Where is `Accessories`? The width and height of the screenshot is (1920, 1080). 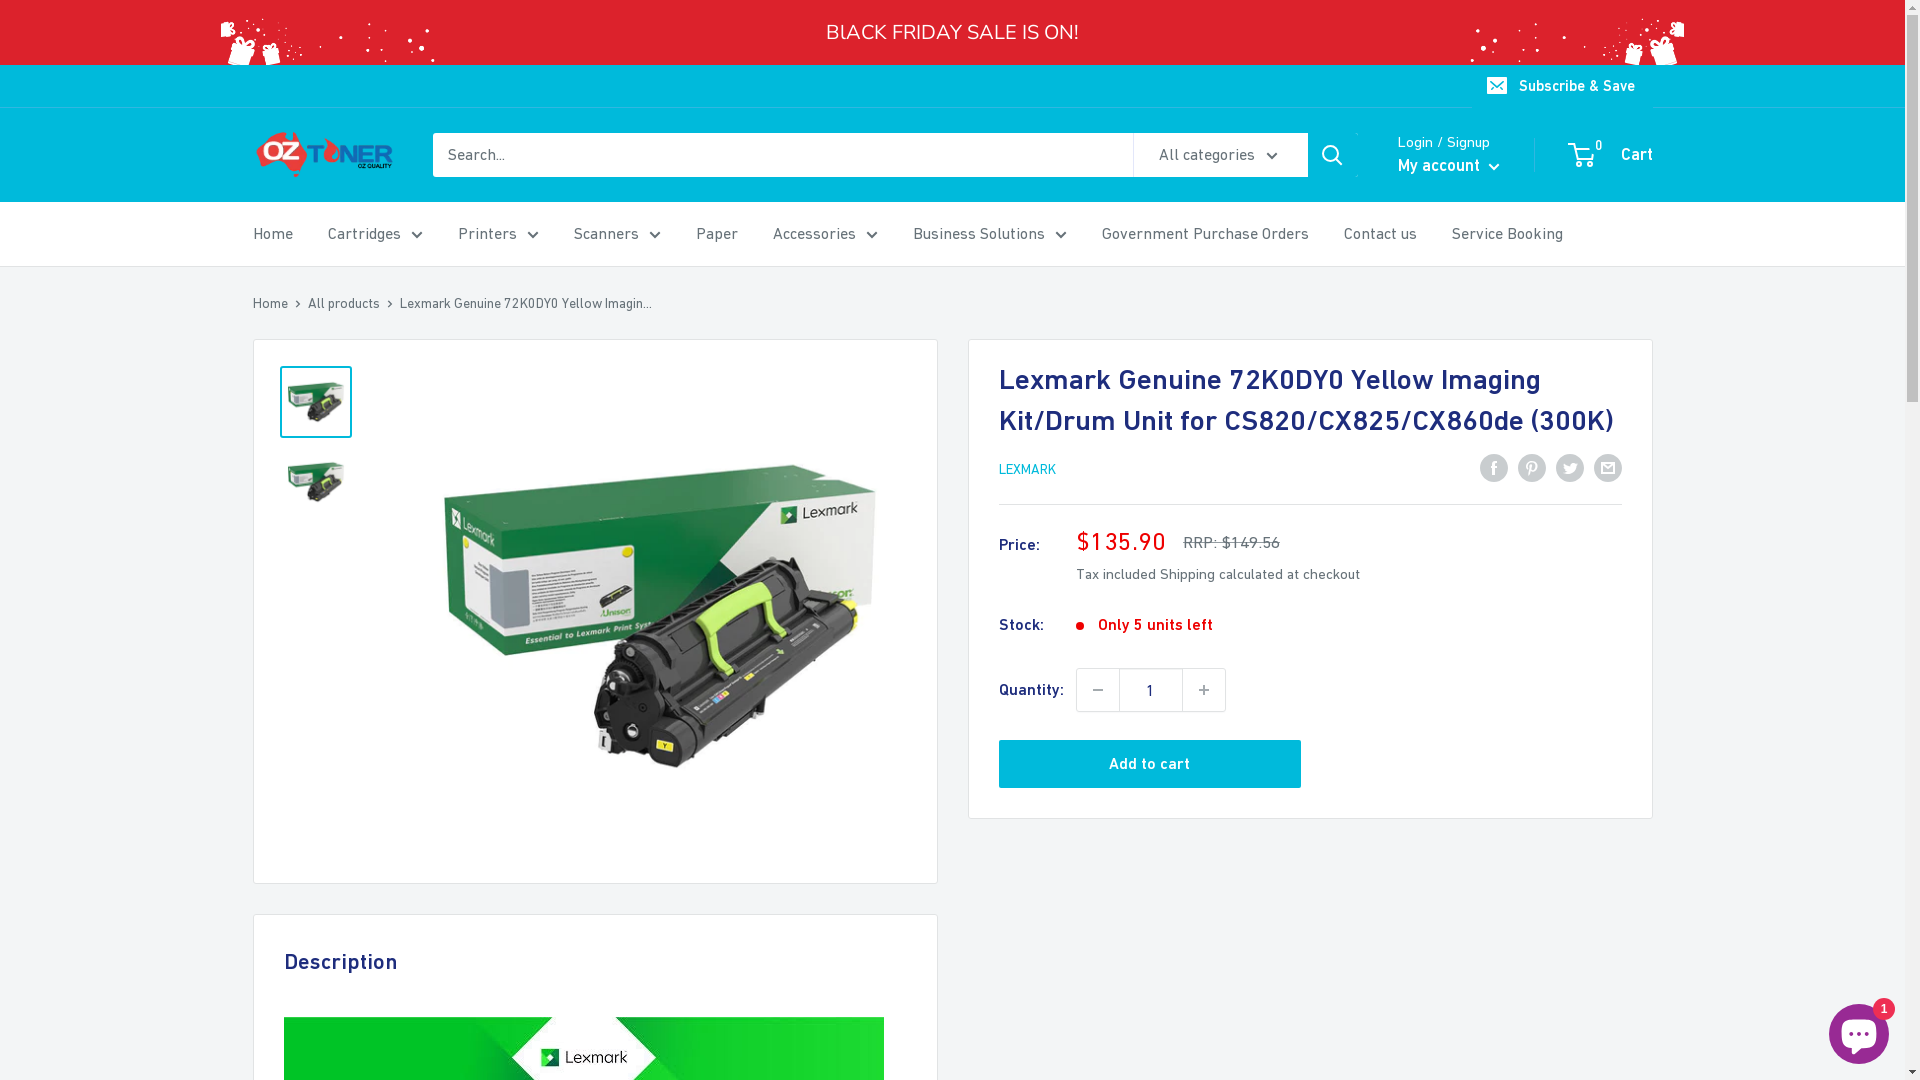 Accessories is located at coordinates (824, 234).